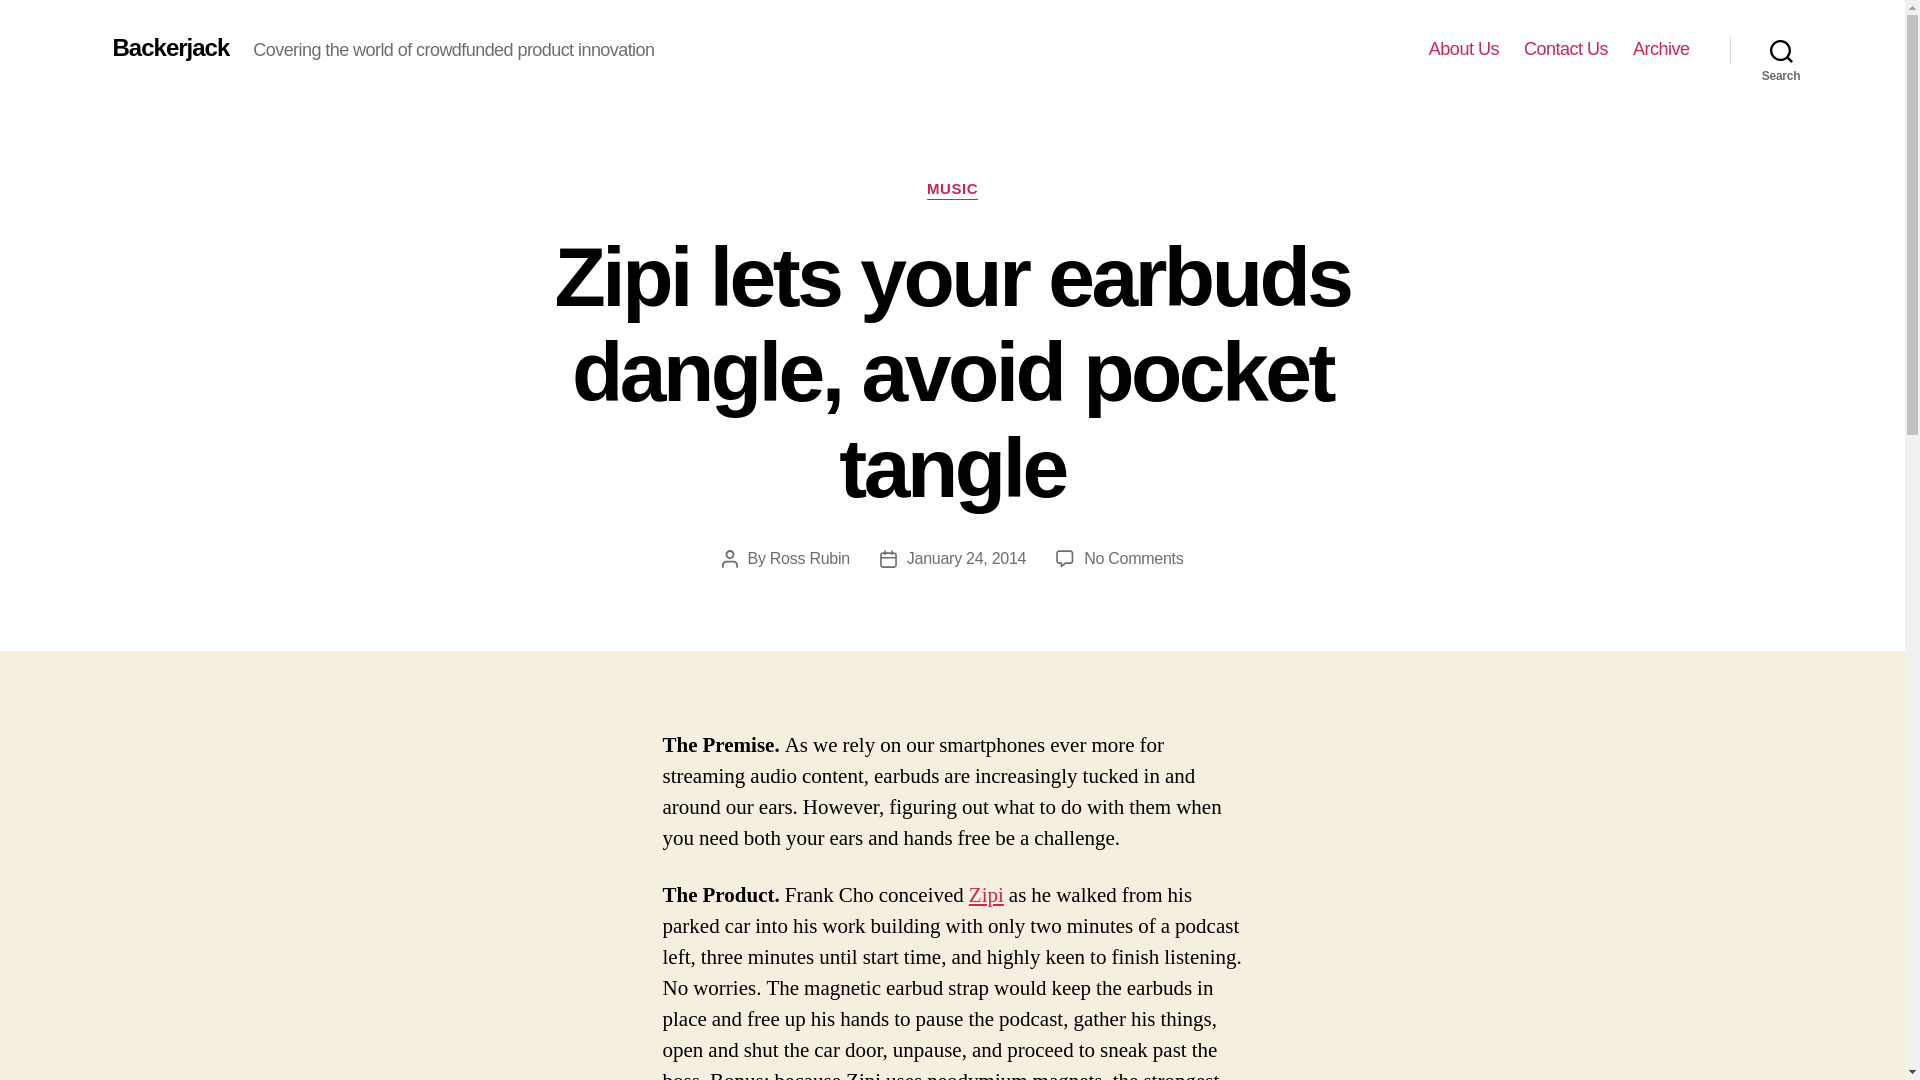 This screenshot has width=1920, height=1080. What do you see at coordinates (170, 48) in the screenshot?
I see `Backerjack` at bounding box center [170, 48].